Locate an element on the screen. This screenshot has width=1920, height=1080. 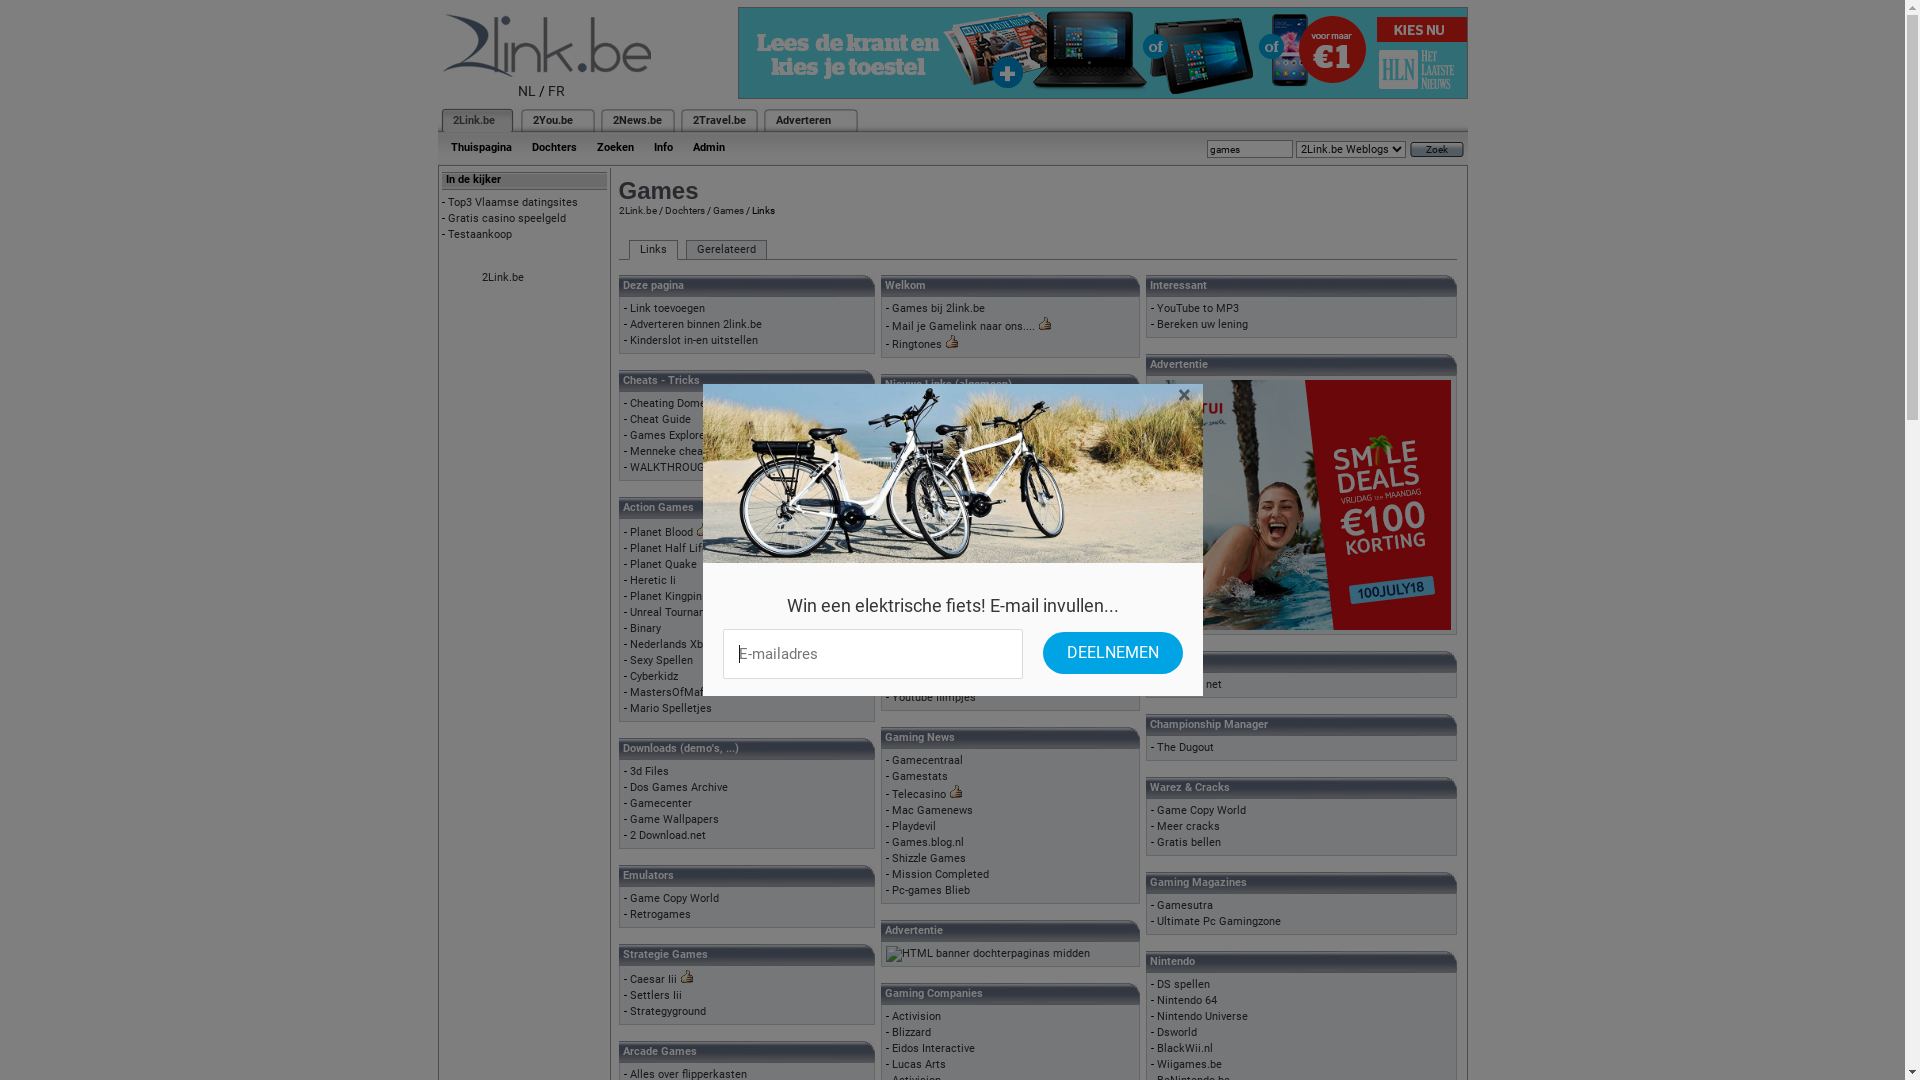
Gratis Spelletjes Spelen is located at coordinates (952, 568).